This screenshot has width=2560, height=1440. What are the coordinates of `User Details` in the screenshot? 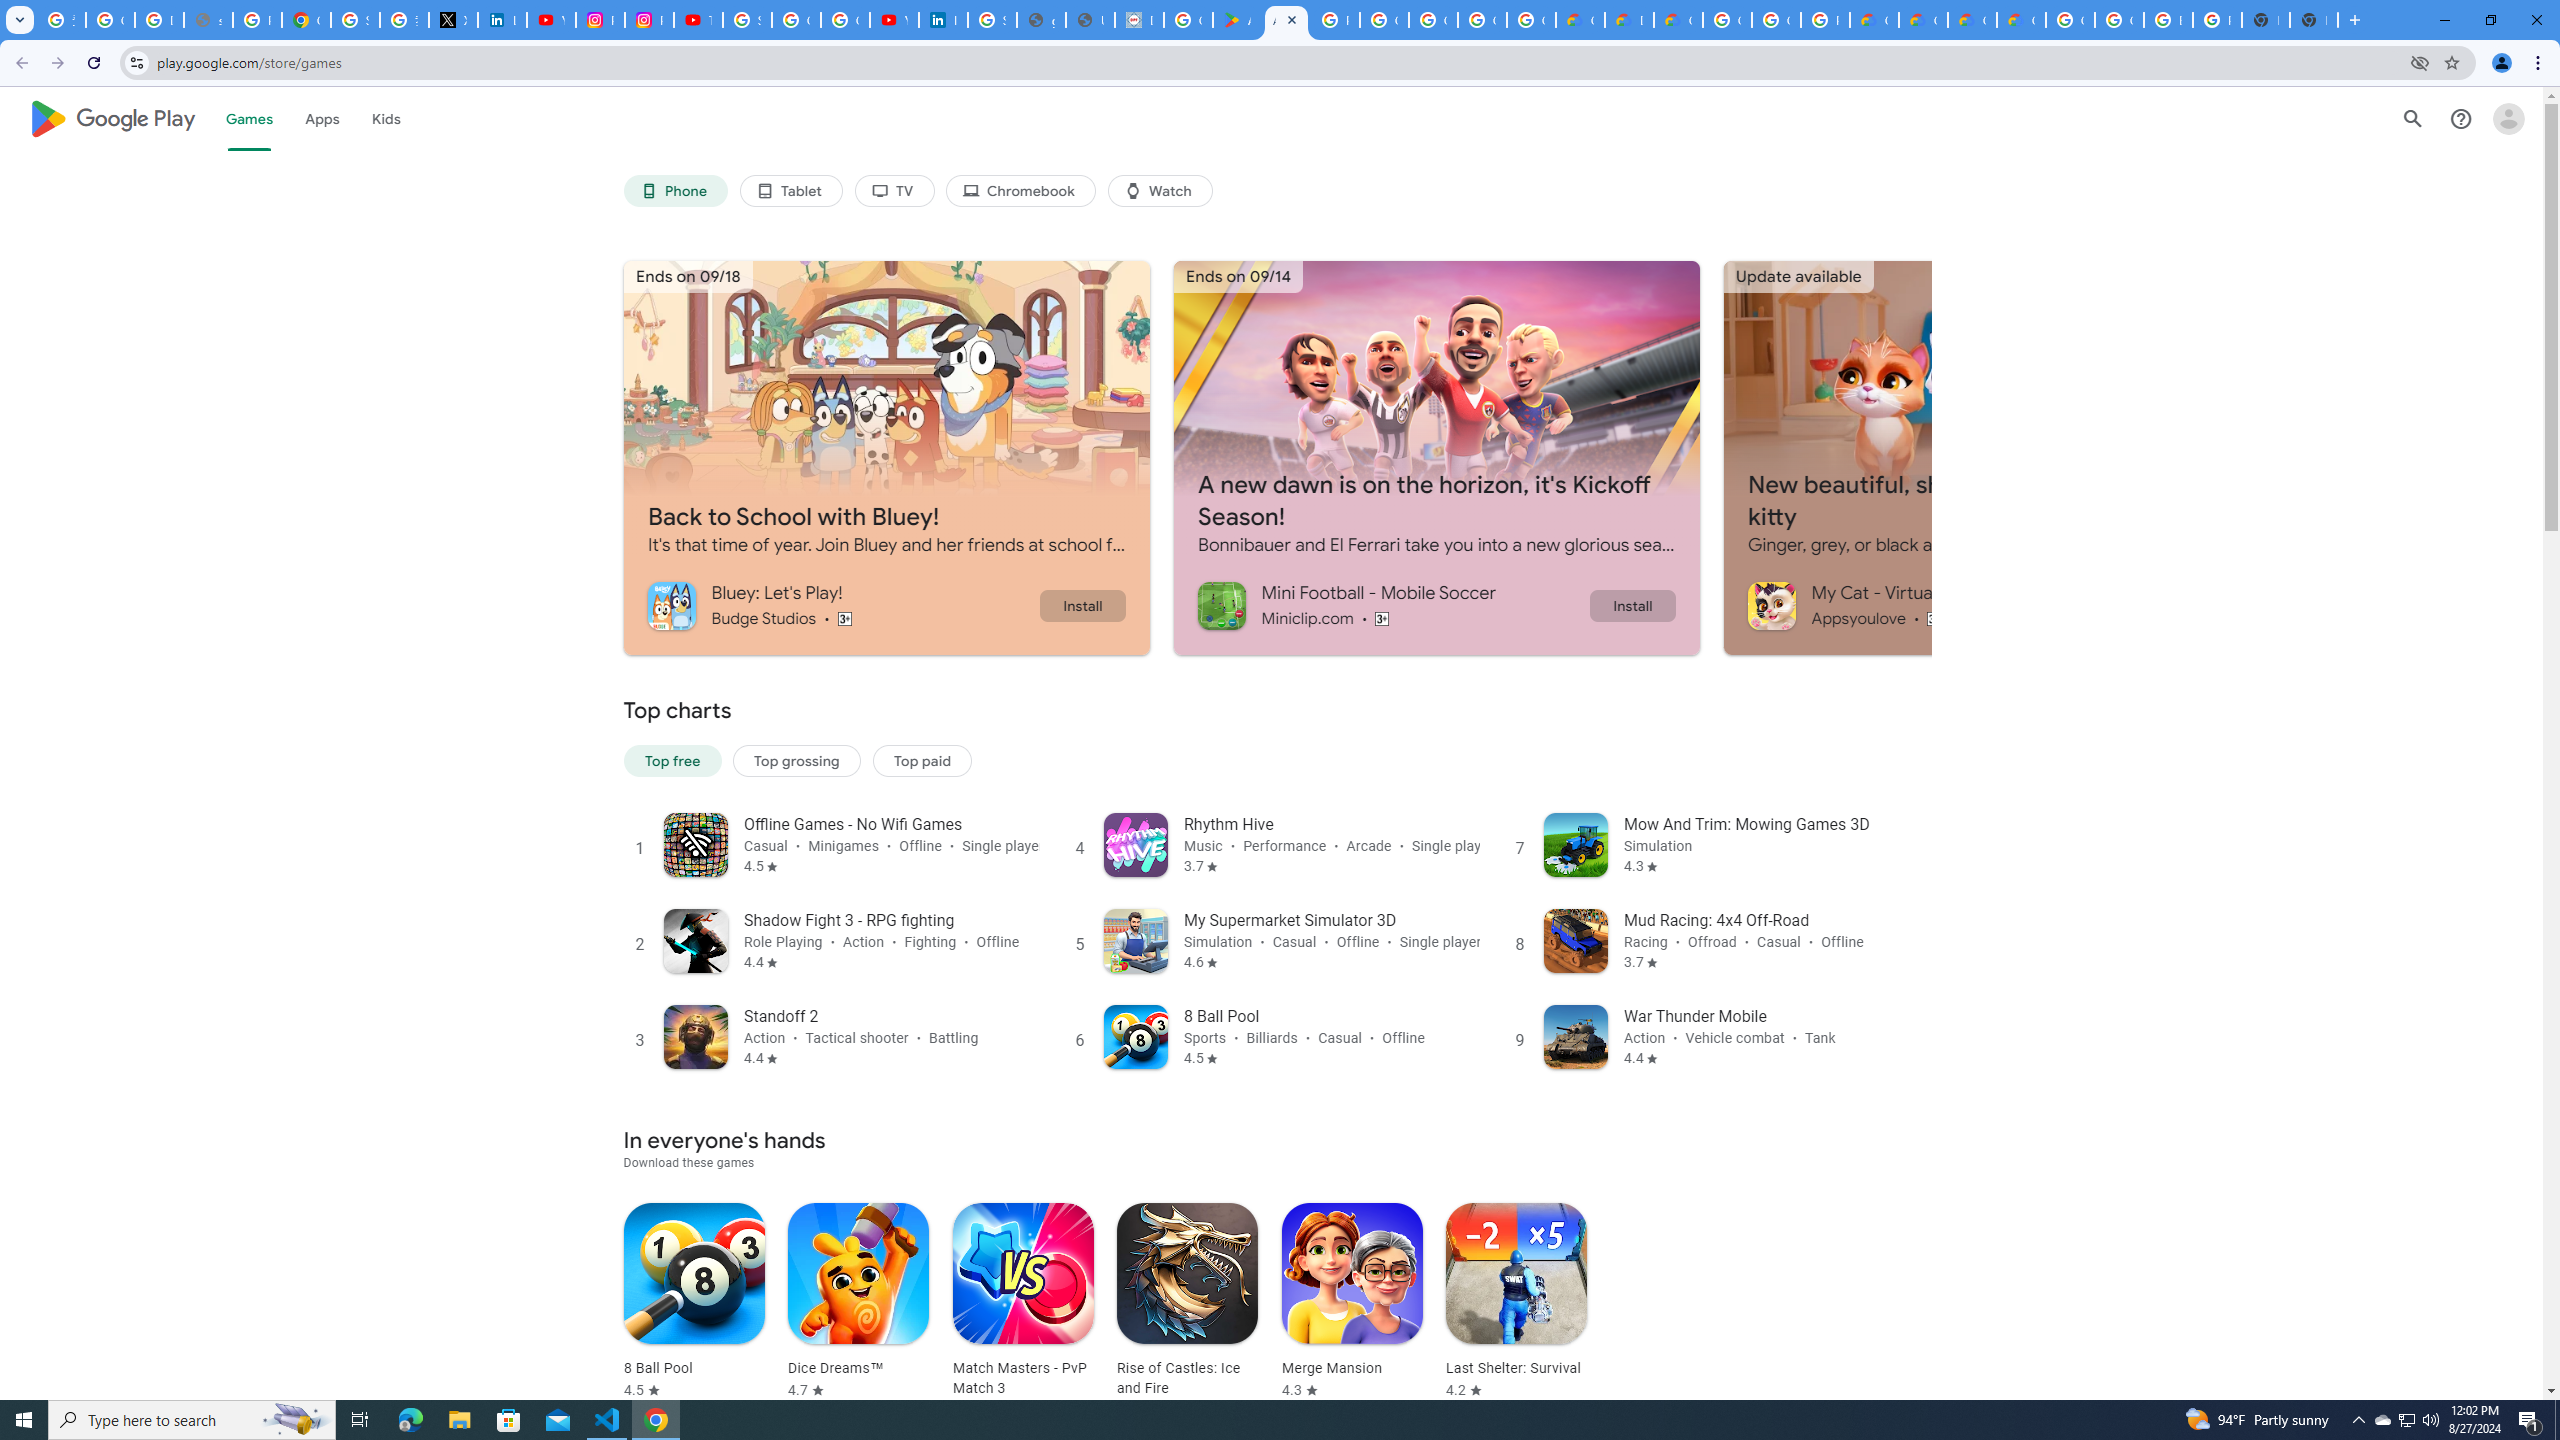 It's located at (1090, 20).